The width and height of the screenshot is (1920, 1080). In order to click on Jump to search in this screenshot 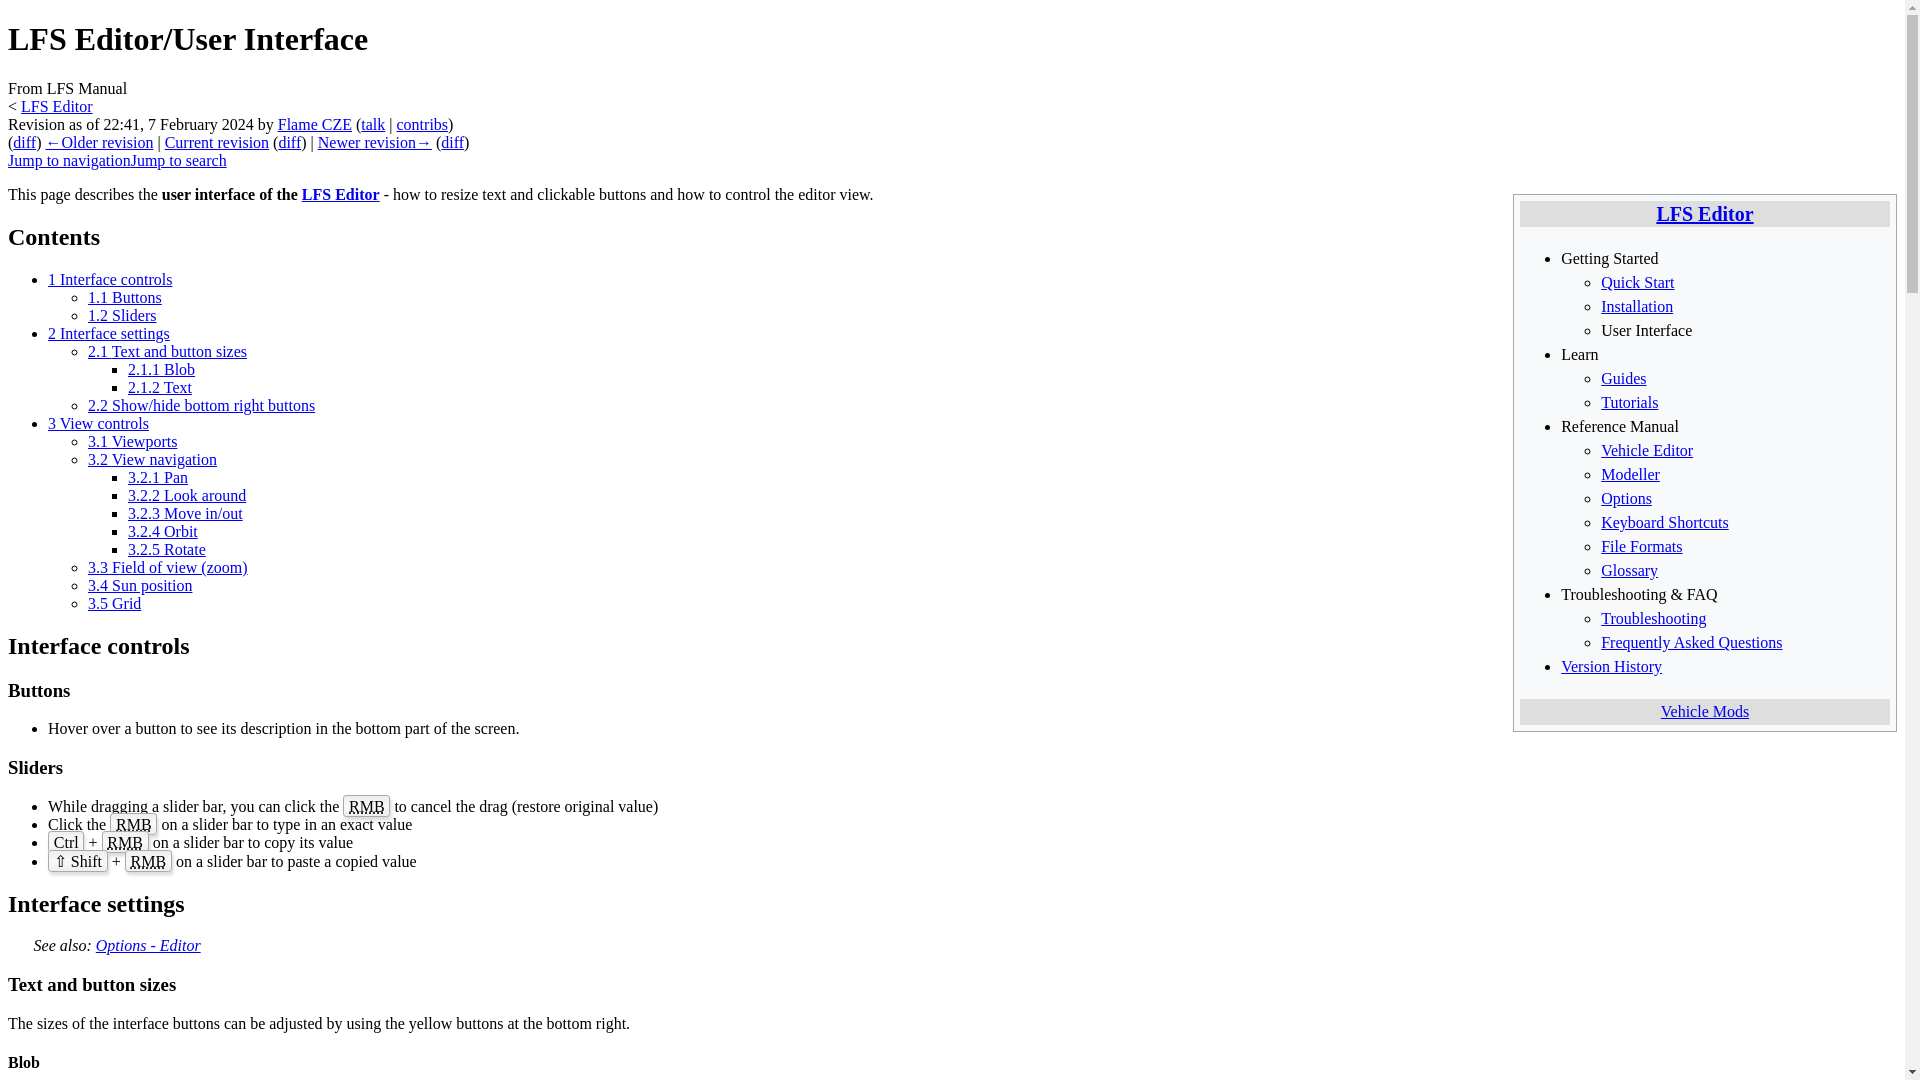, I will do `click(178, 160)`.